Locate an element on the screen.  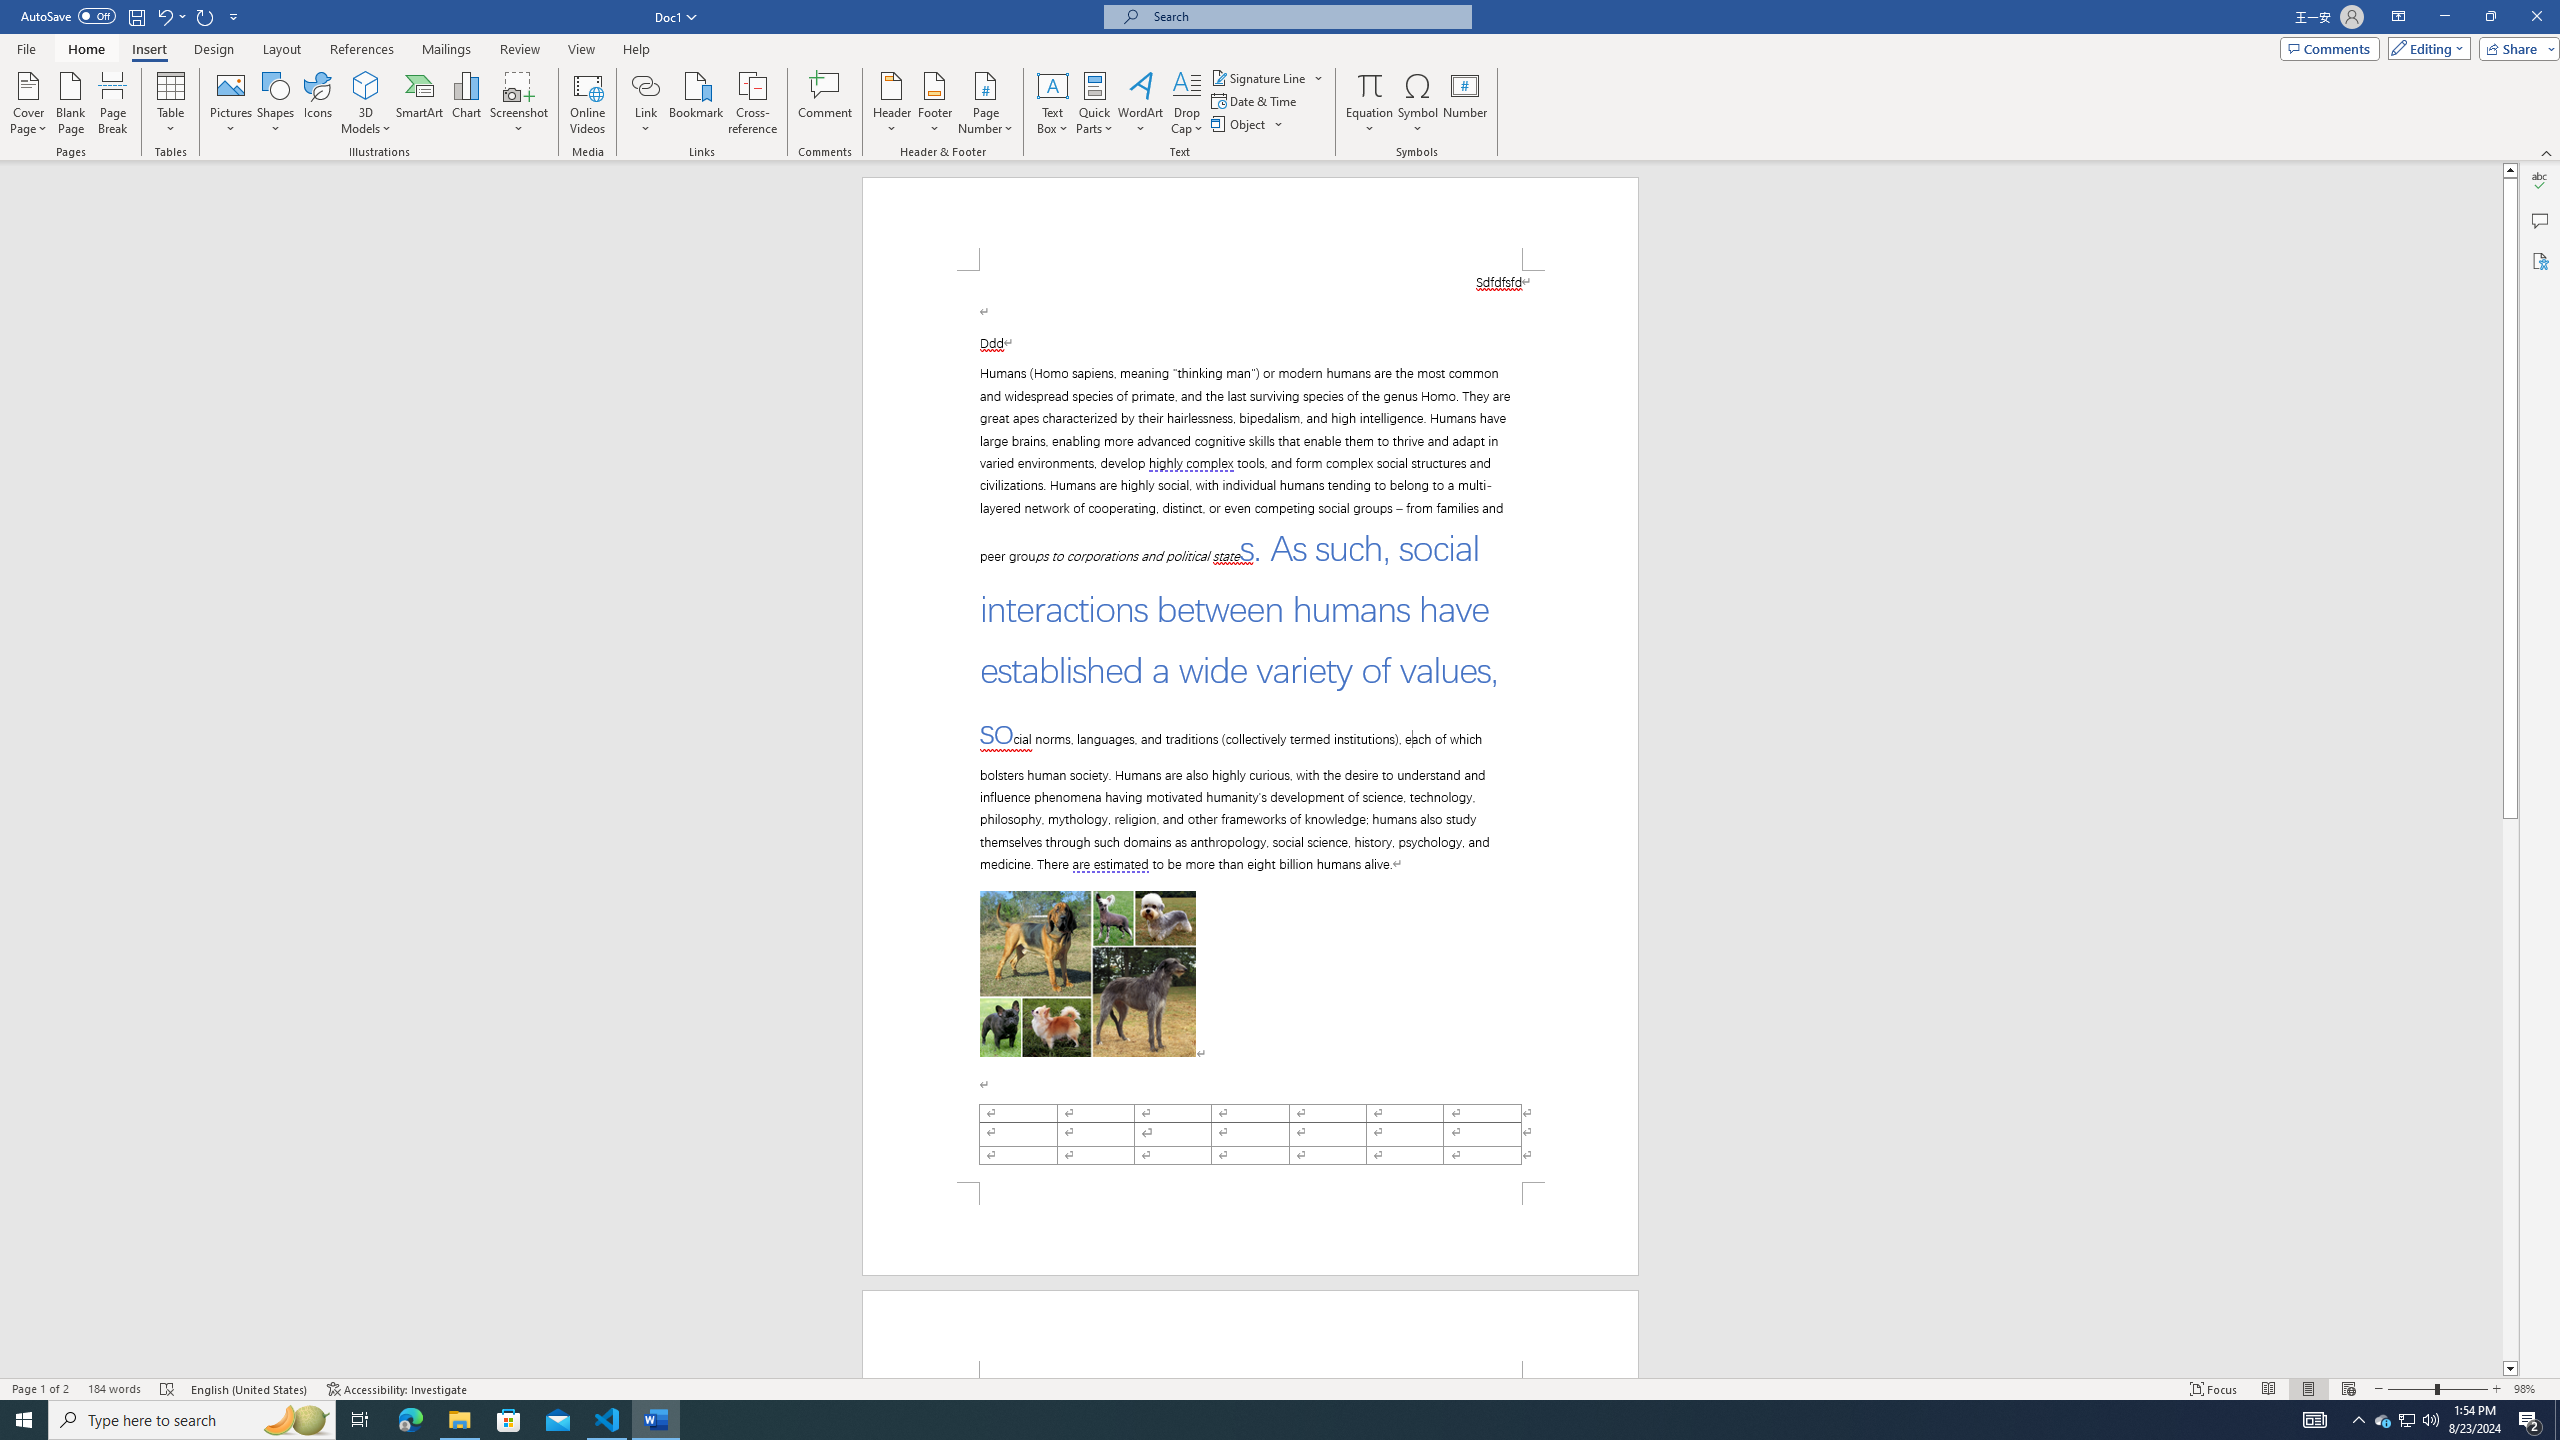
Language English (United States) is located at coordinates (249, 1389).